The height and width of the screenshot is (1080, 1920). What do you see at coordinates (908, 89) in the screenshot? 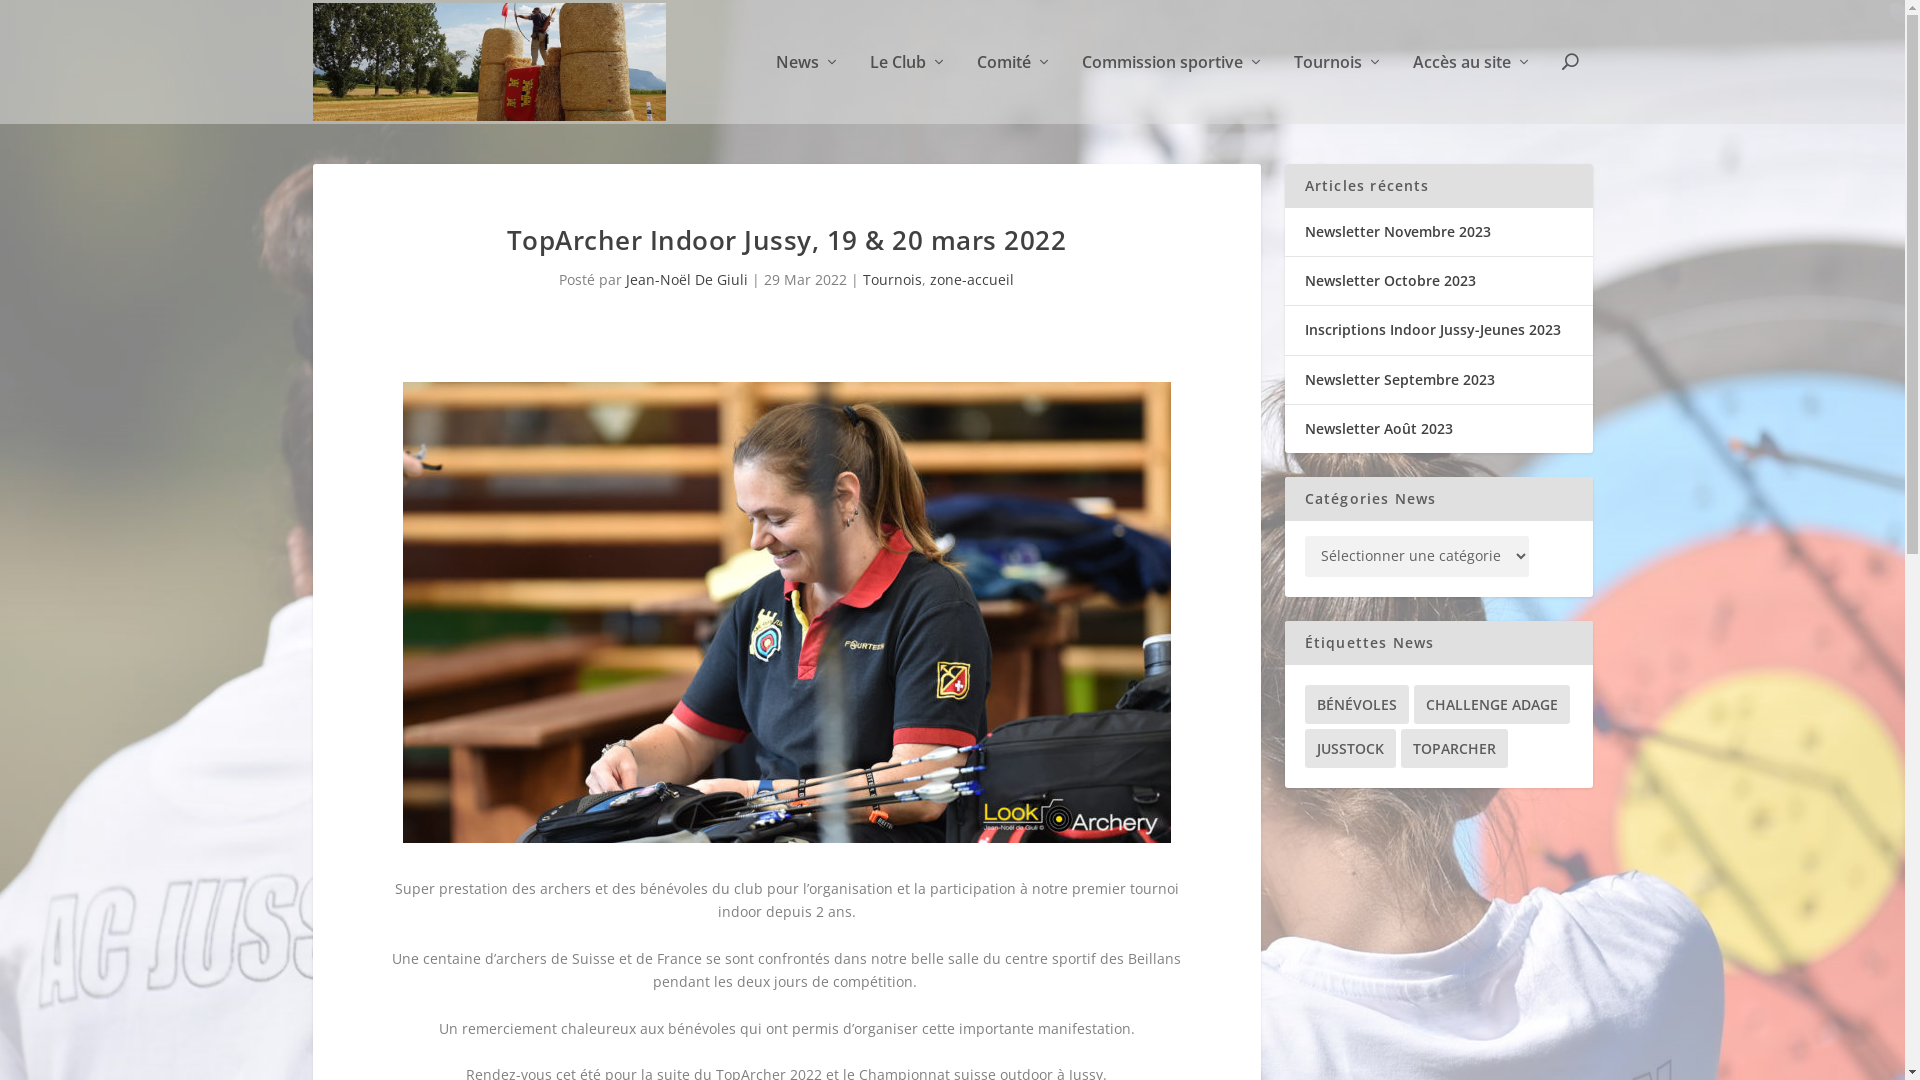
I see `Le Club` at bounding box center [908, 89].